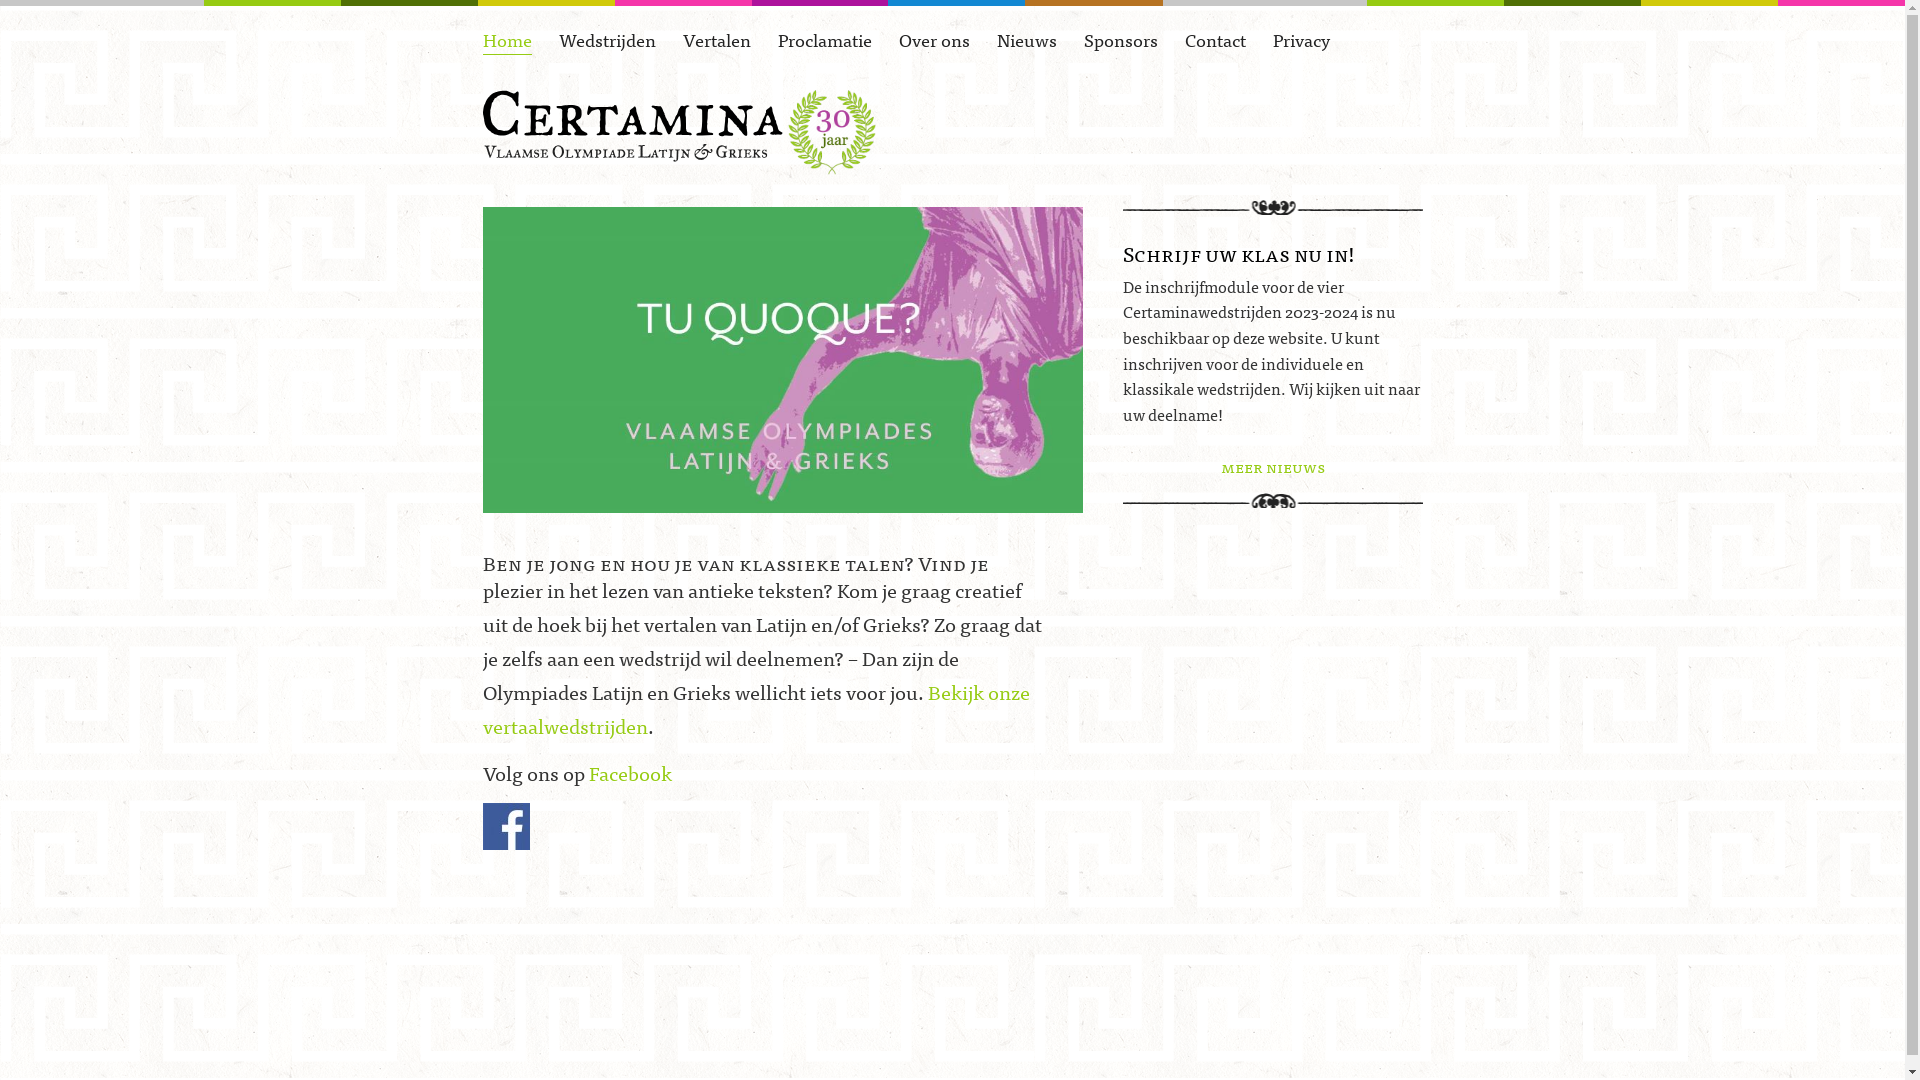 This screenshot has height=1080, width=1920. What do you see at coordinates (756, 708) in the screenshot?
I see `Bekijk onze vertaalwedstrijden` at bounding box center [756, 708].